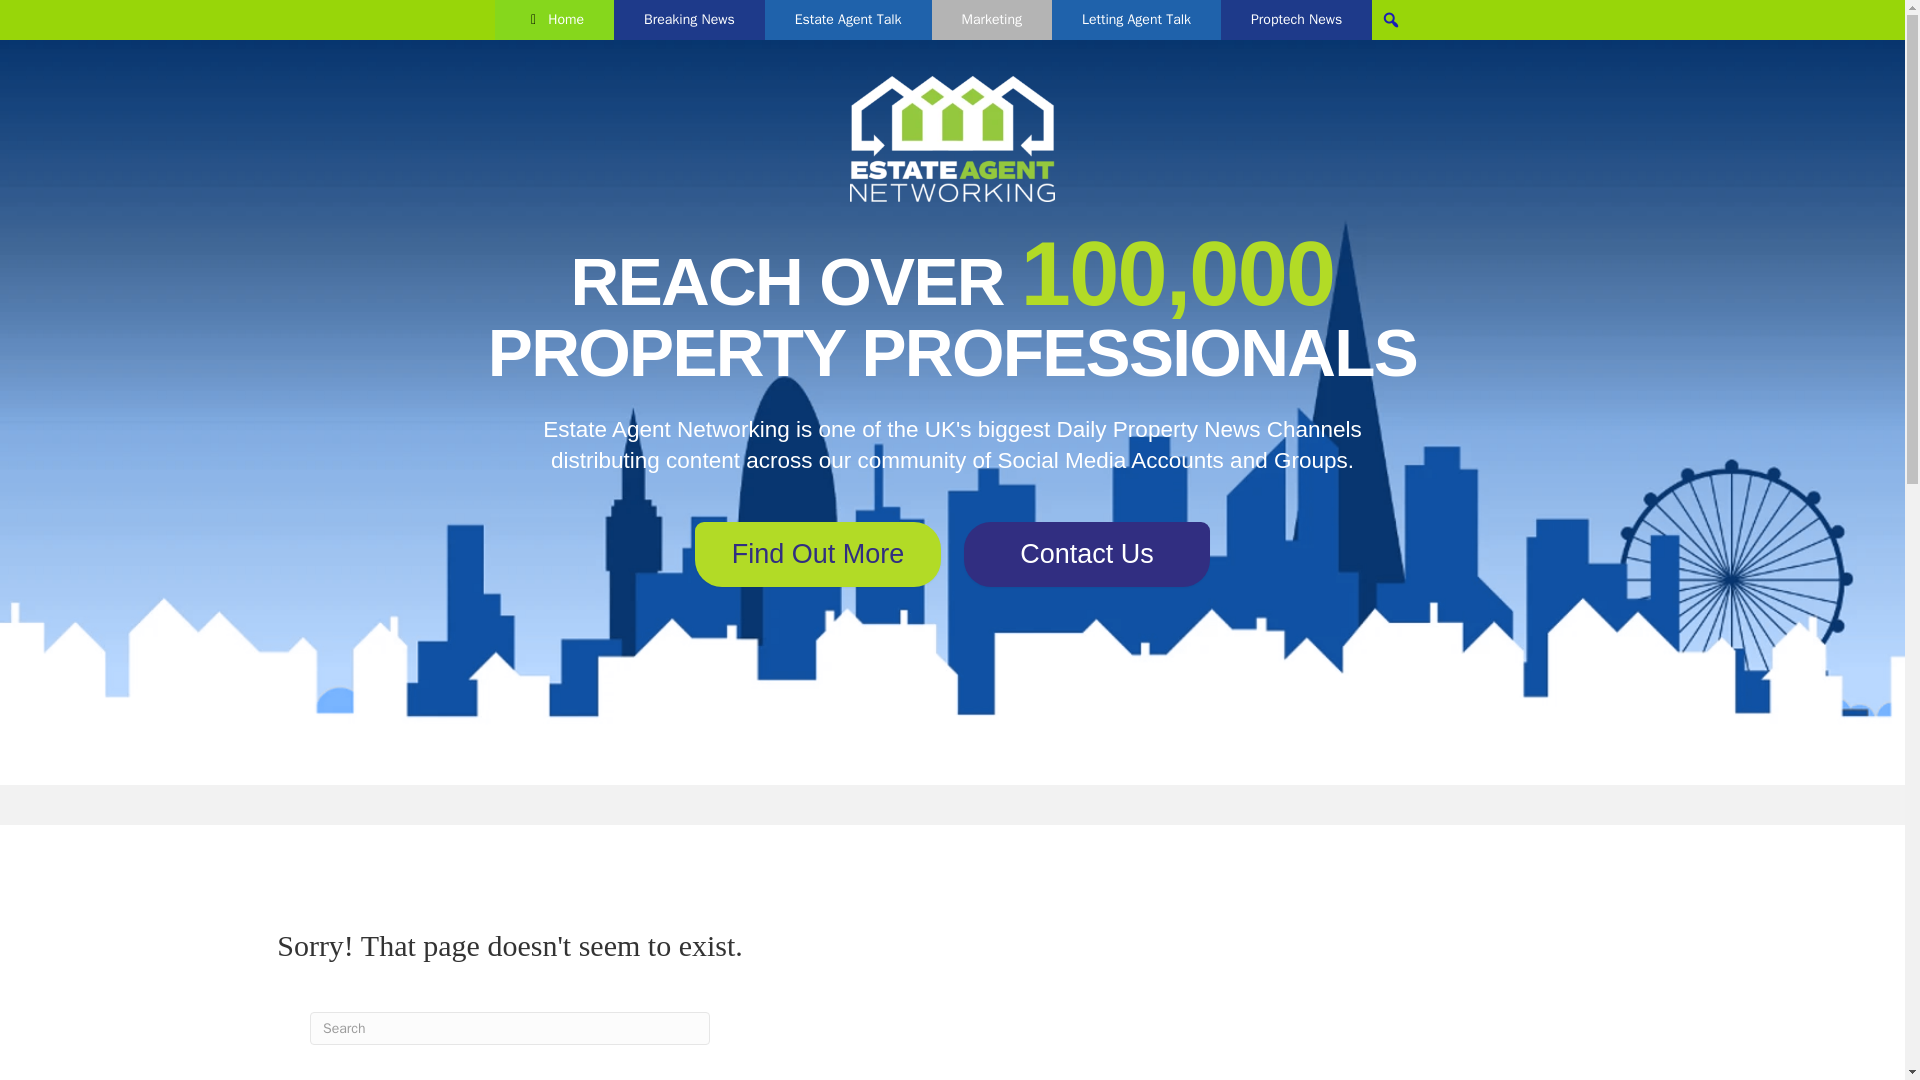  What do you see at coordinates (510, 1028) in the screenshot?
I see `Type and press Enter to search.` at bounding box center [510, 1028].